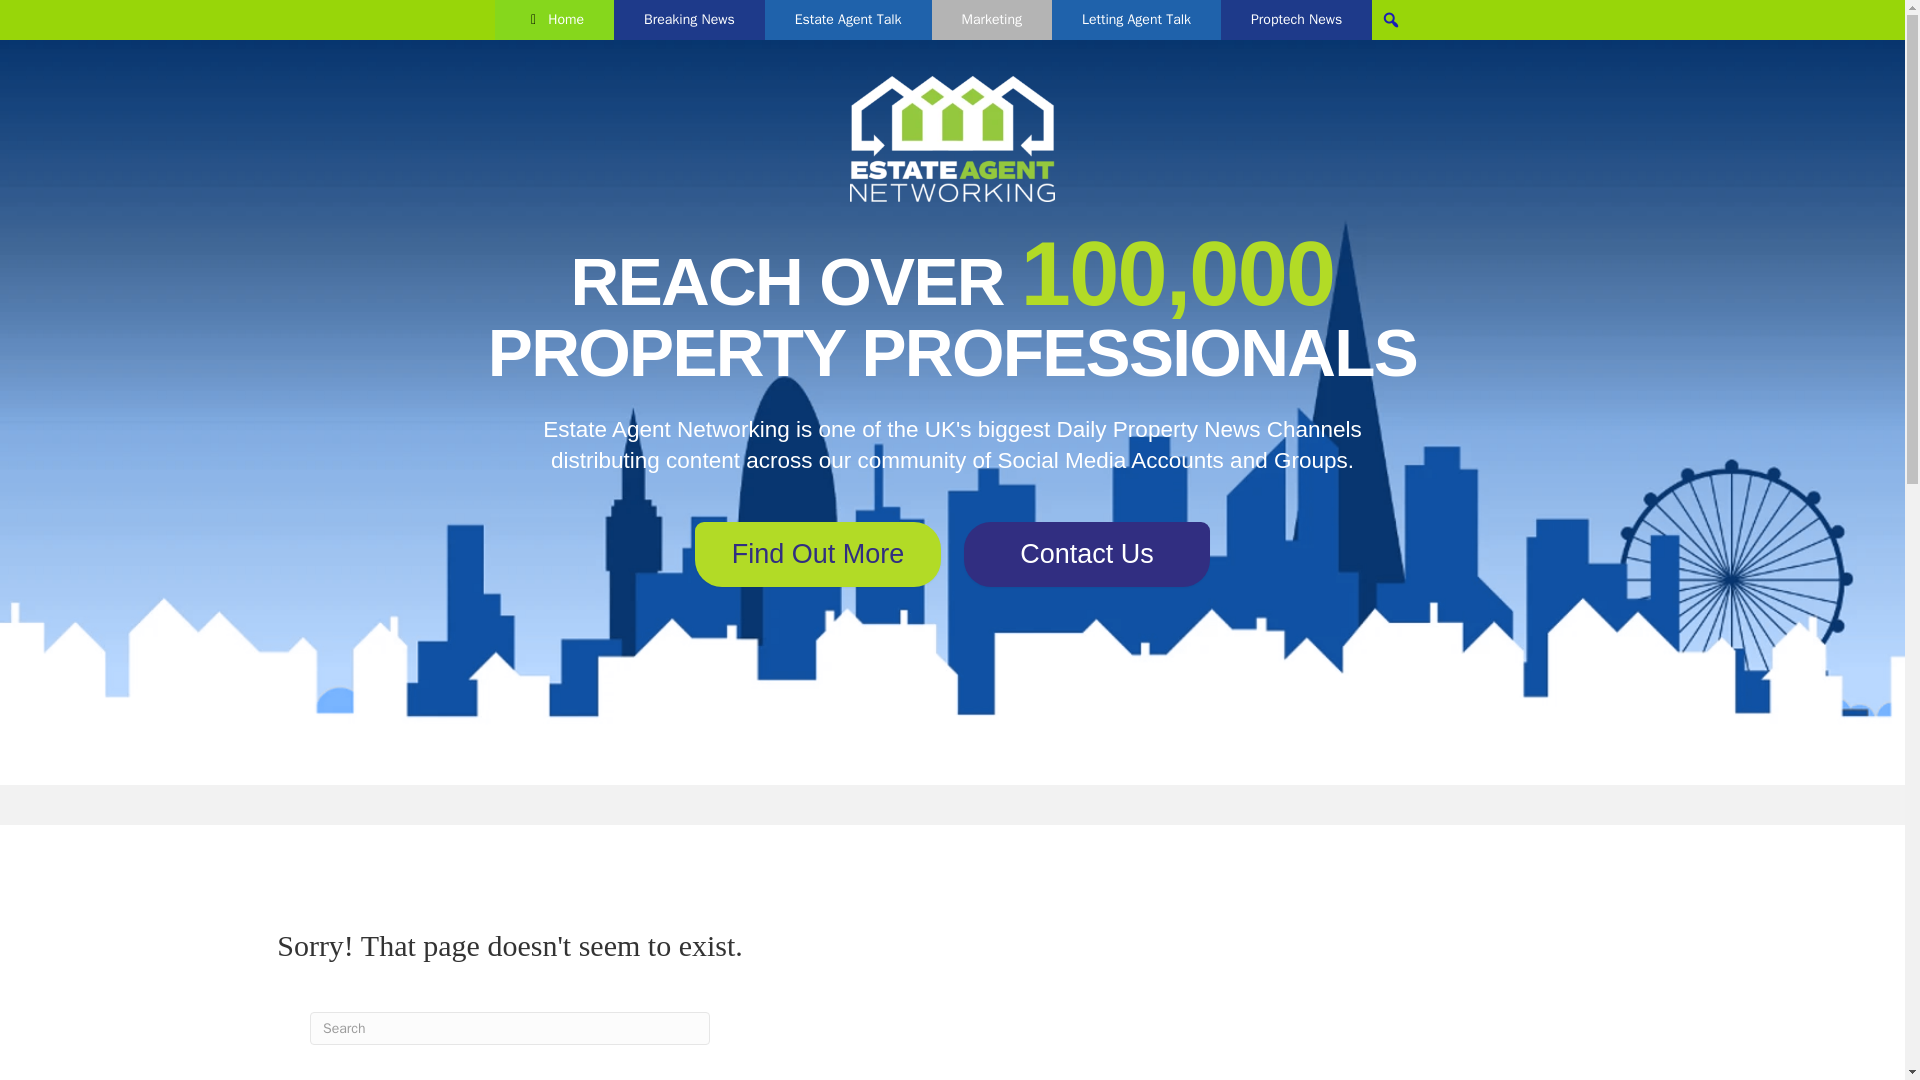  What do you see at coordinates (510, 1028) in the screenshot?
I see `Type and press Enter to search.` at bounding box center [510, 1028].